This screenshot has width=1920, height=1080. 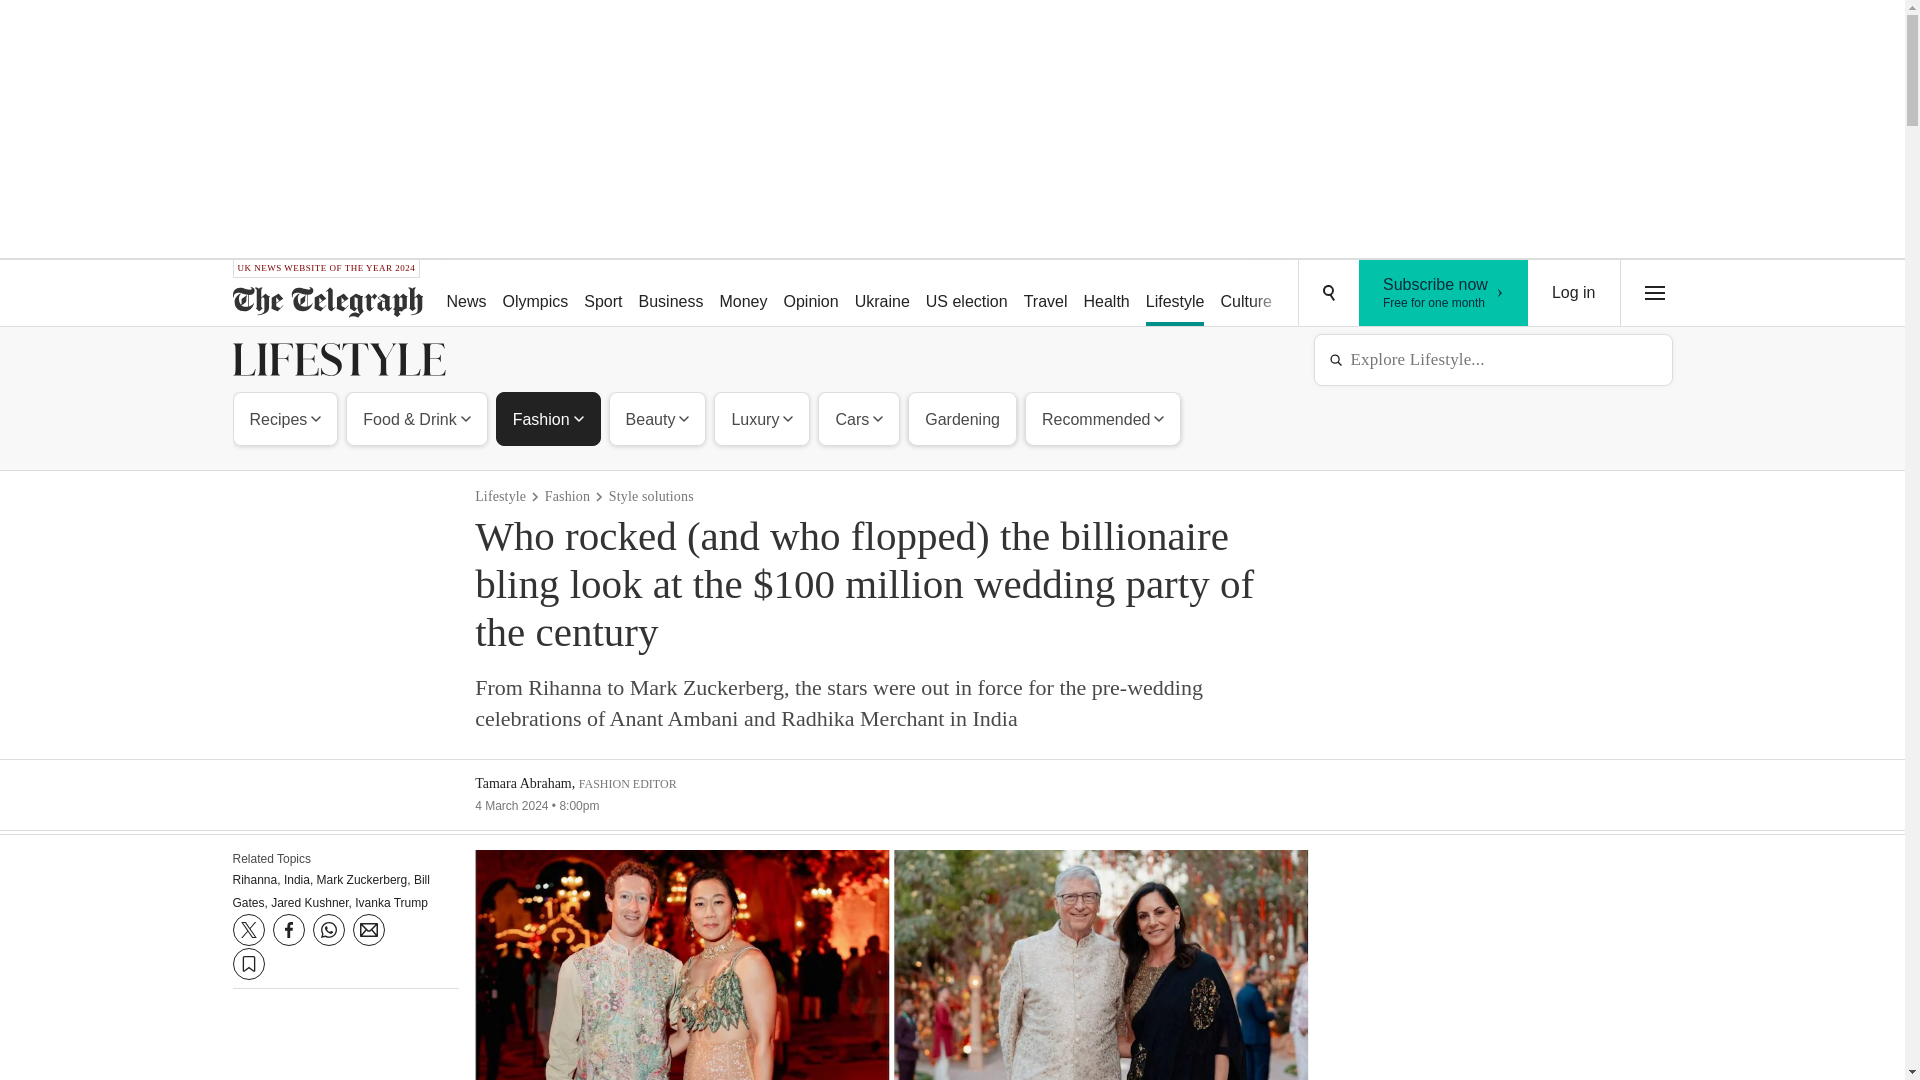 What do you see at coordinates (1316, 294) in the screenshot?
I see `Puzzles` at bounding box center [1316, 294].